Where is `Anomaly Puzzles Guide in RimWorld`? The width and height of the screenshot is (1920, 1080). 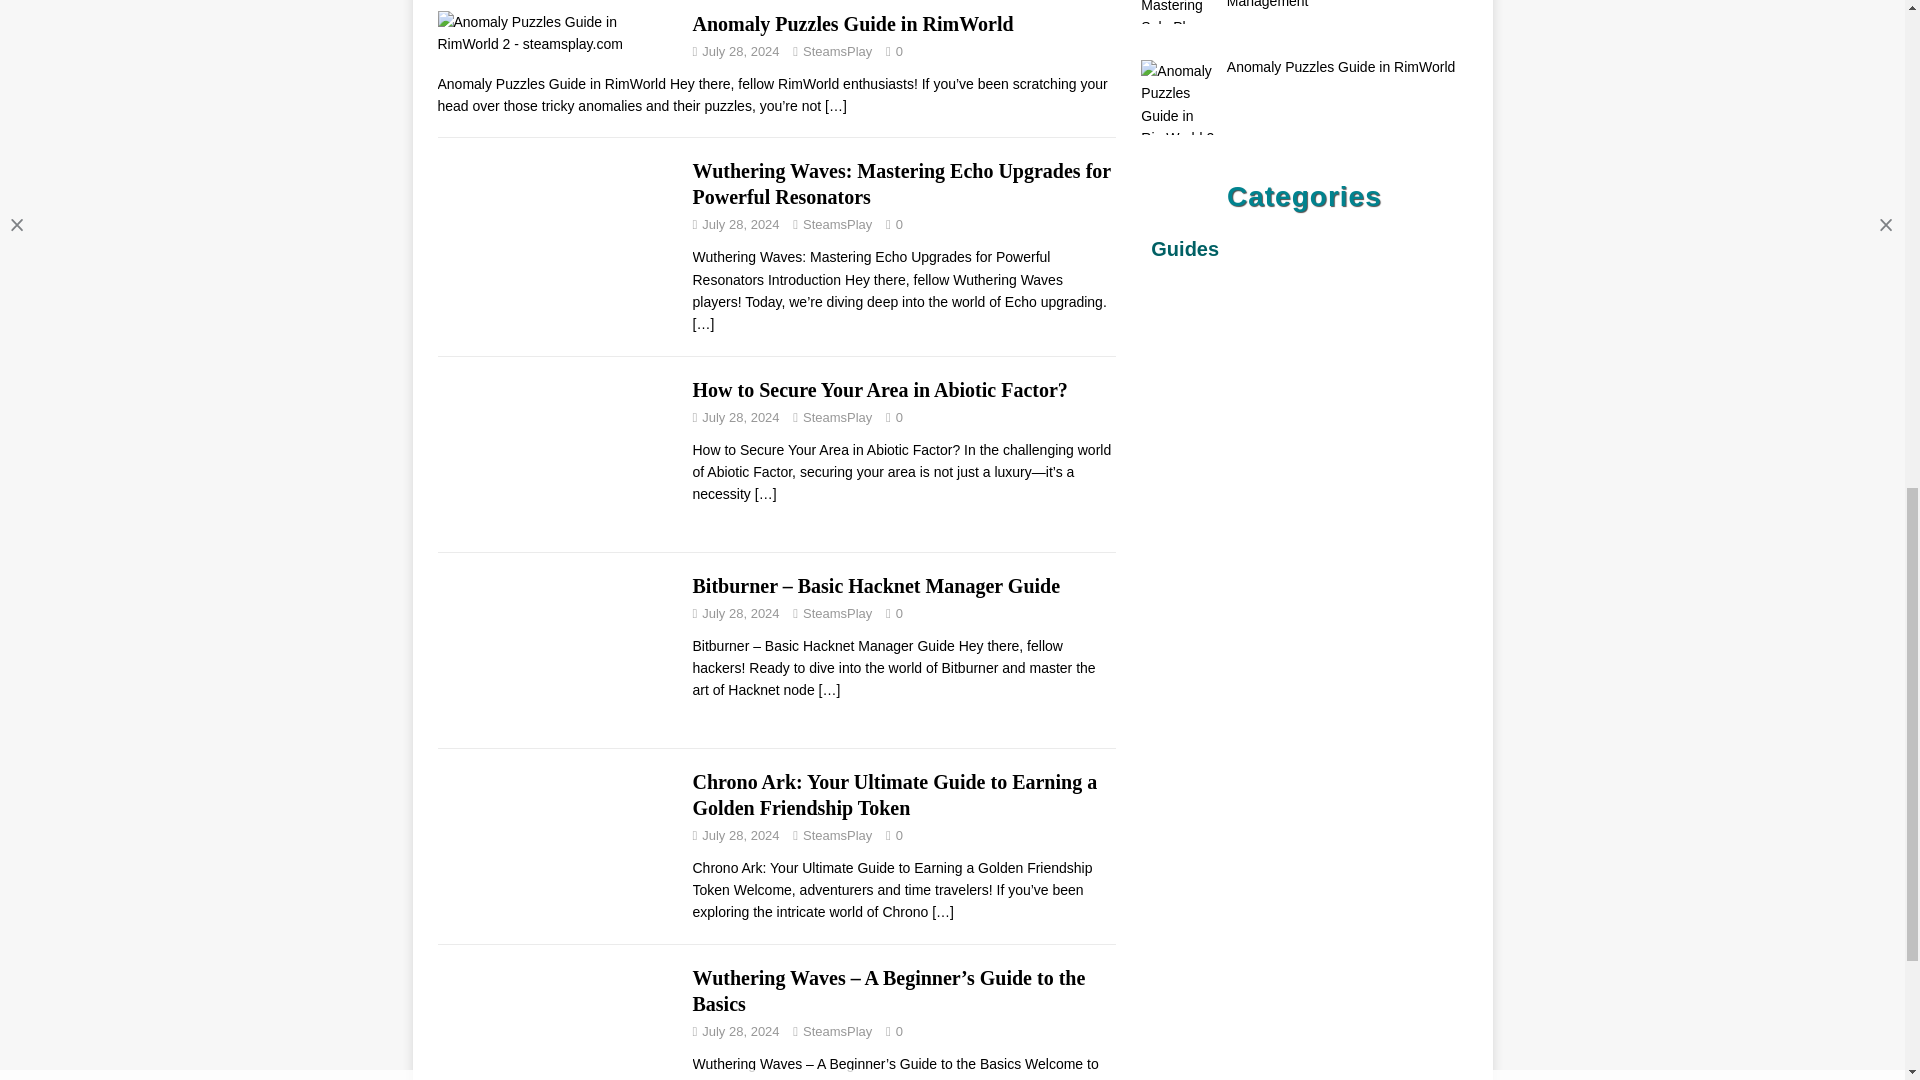
Anomaly Puzzles Guide in RimWorld is located at coordinates (836, 106).